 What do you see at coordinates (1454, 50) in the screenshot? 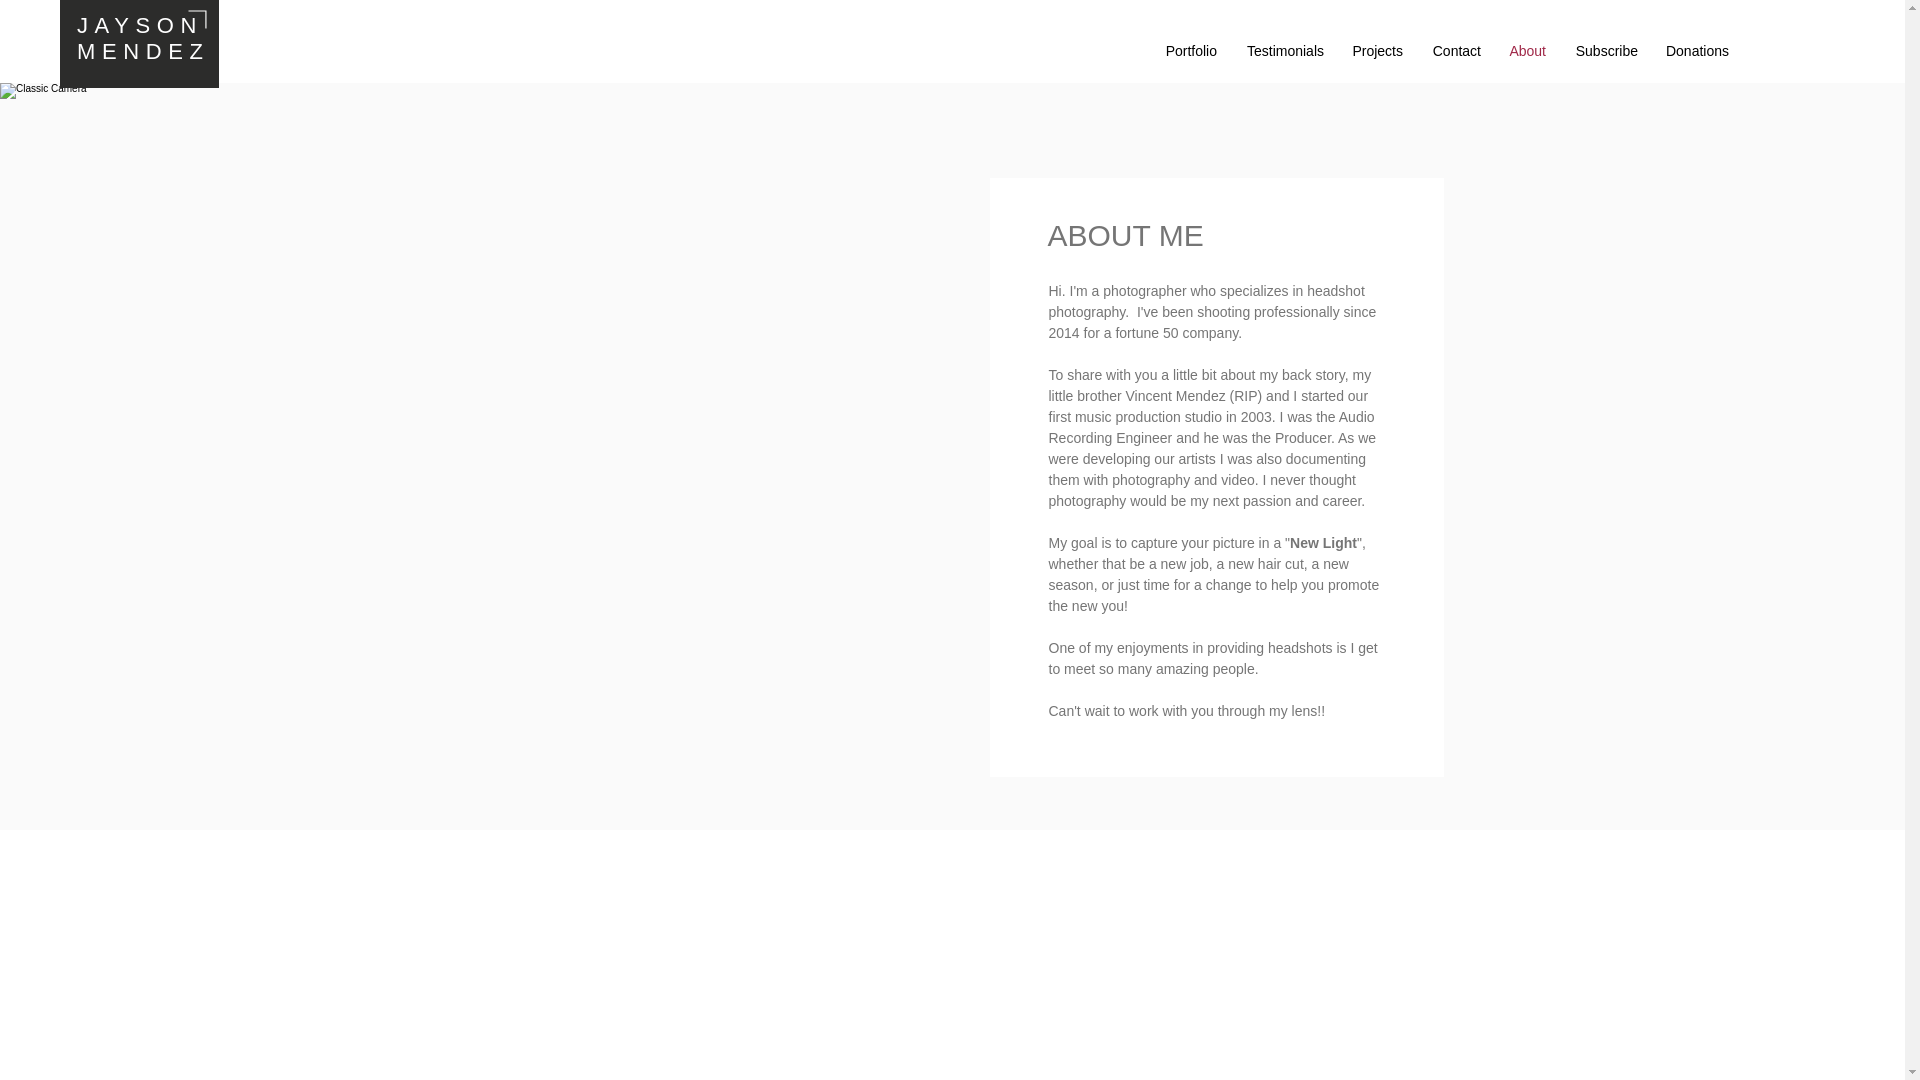
I see `Contact` at bounding box center [1454, 50].